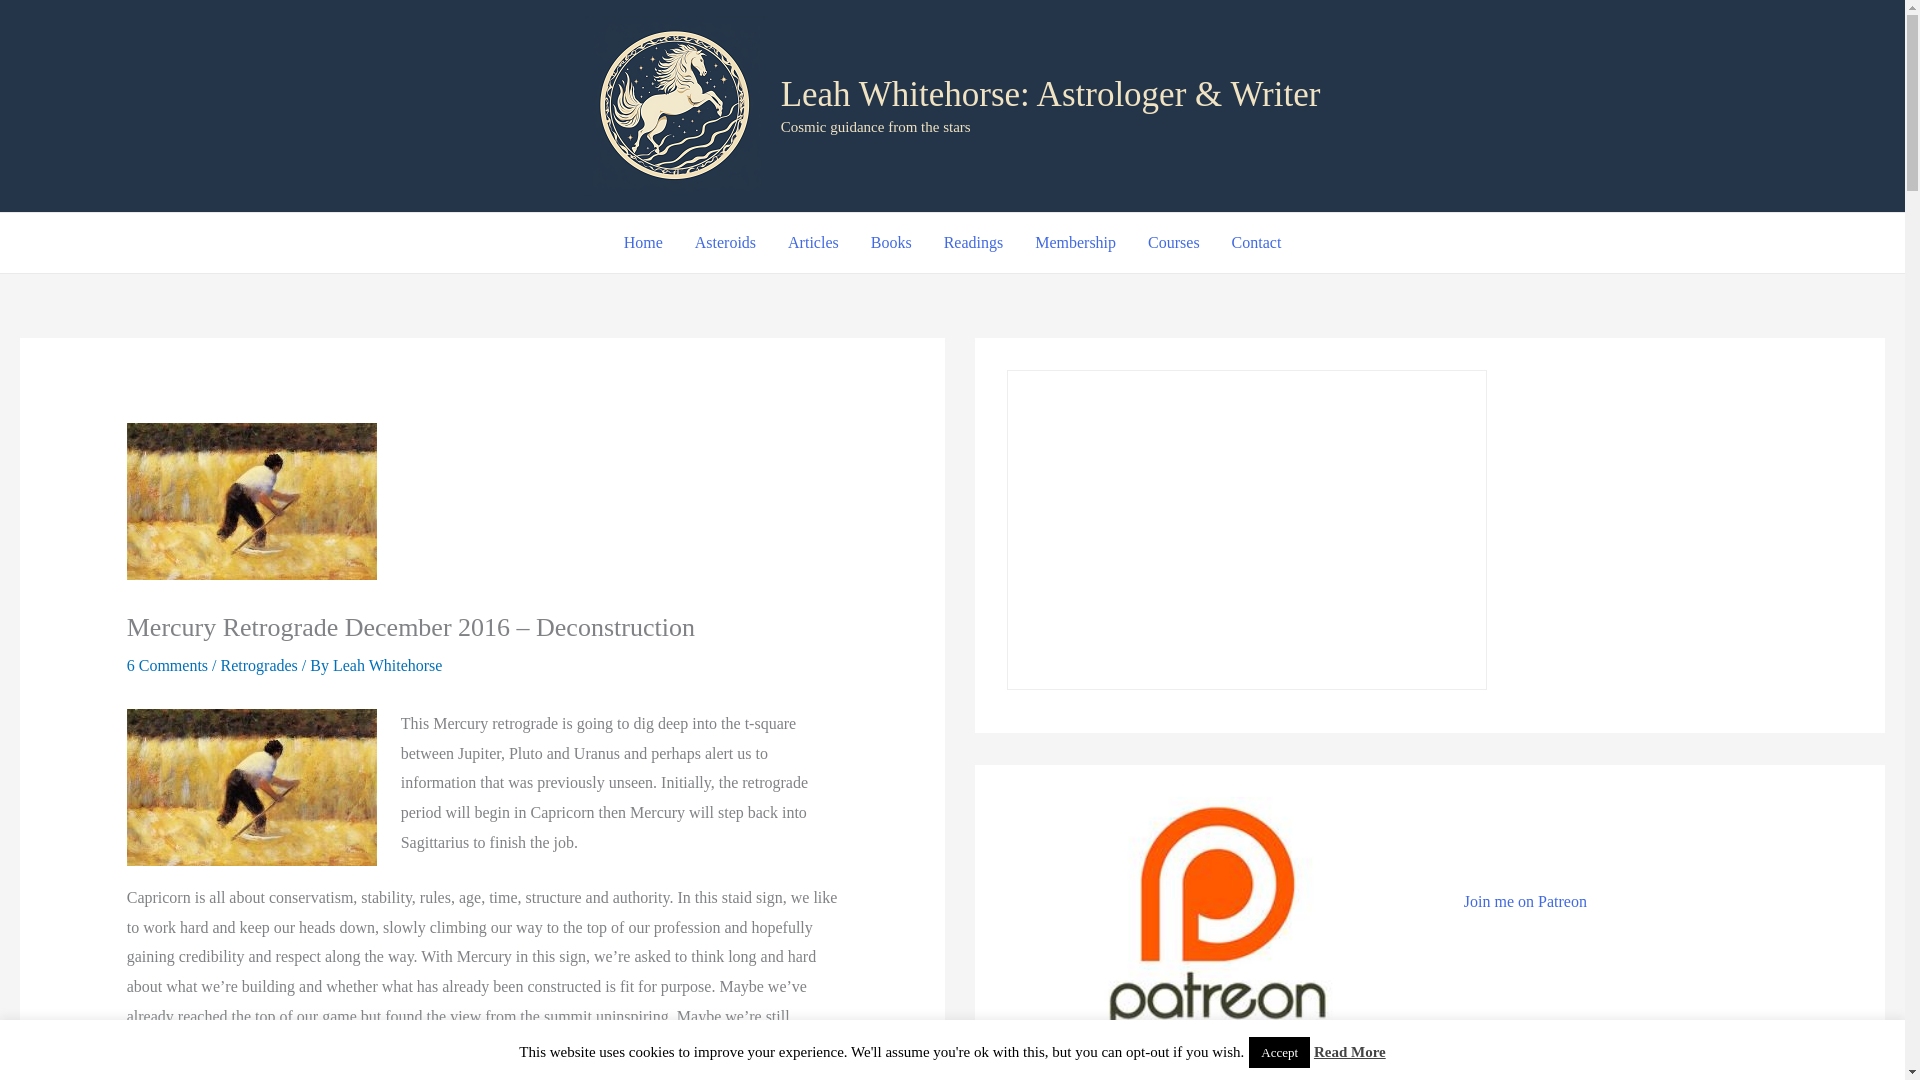 Image resolution: width=1920 pixels, height=1080 pixels. I want to click on Readings, so click(973, 242).